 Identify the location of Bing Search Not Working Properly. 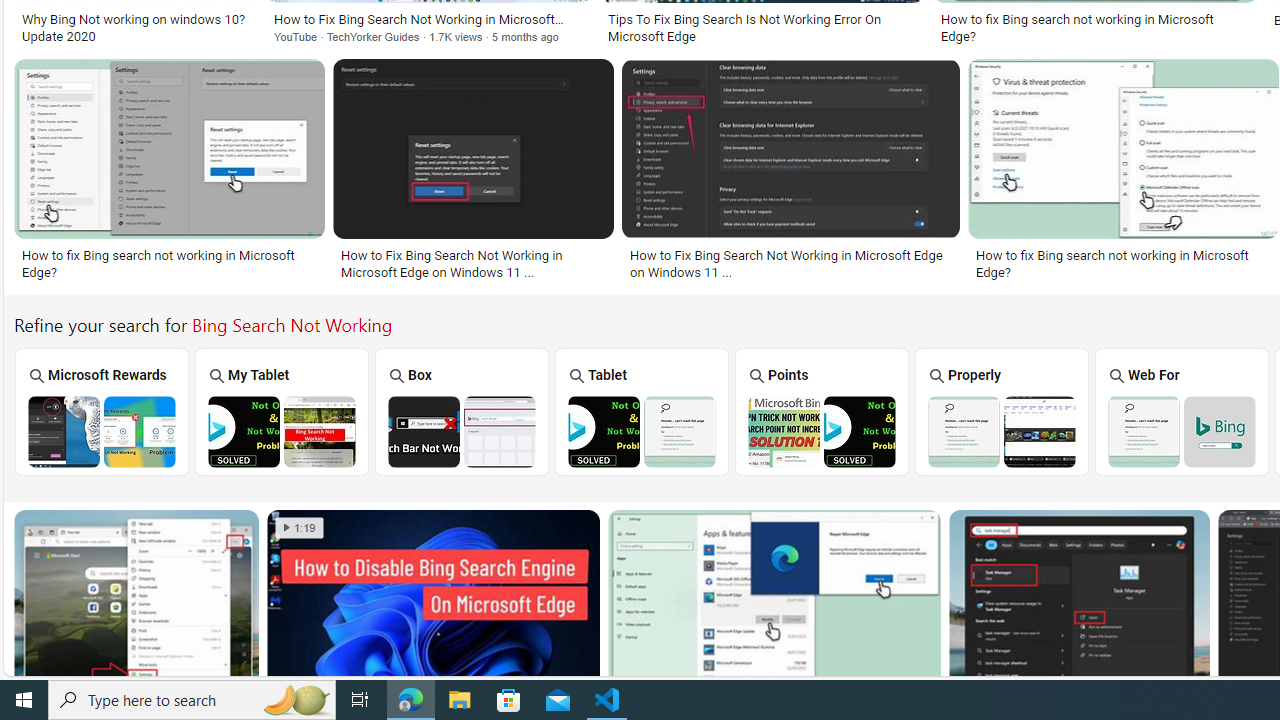
(1002, 431).